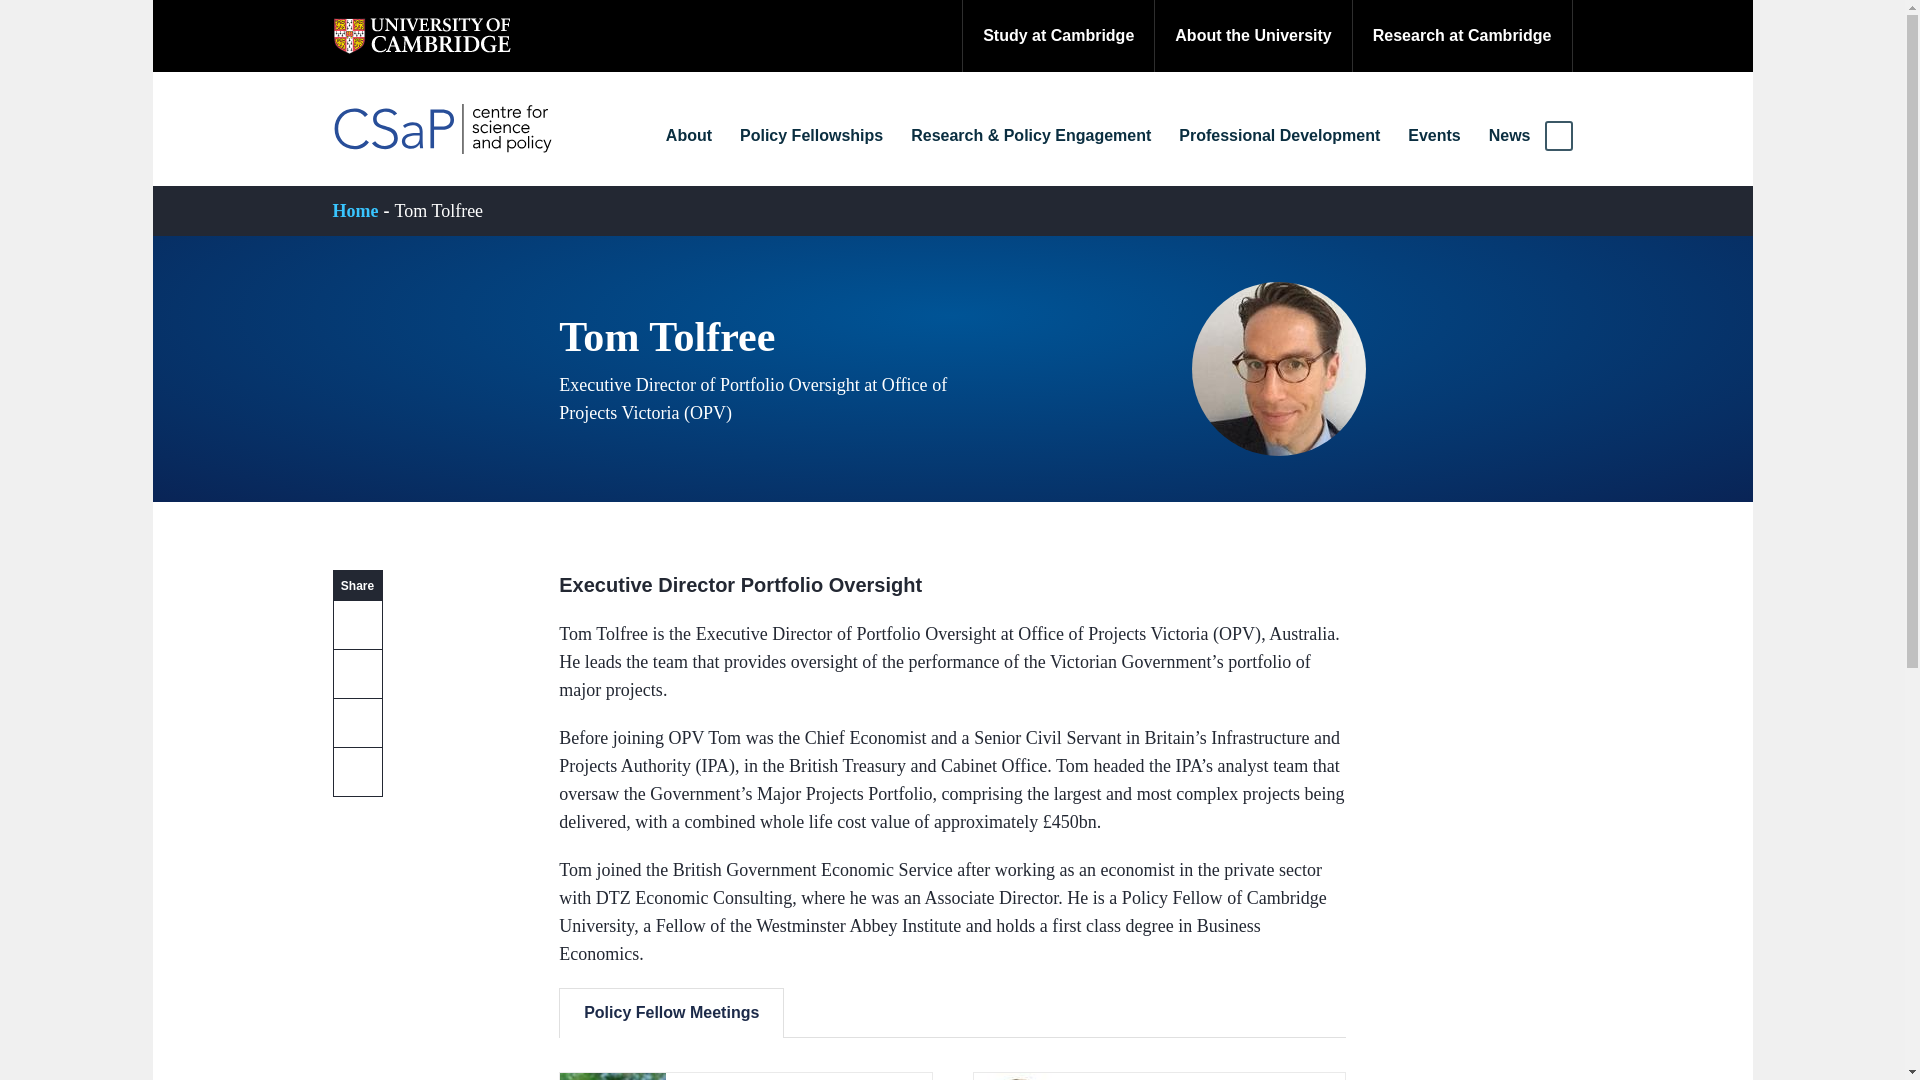 This screenshot has height=1080, width=1920. What do you see at coordinates (1252, 36) in the screenshot?
I see `About the University` at bounding box center [1252, 36].